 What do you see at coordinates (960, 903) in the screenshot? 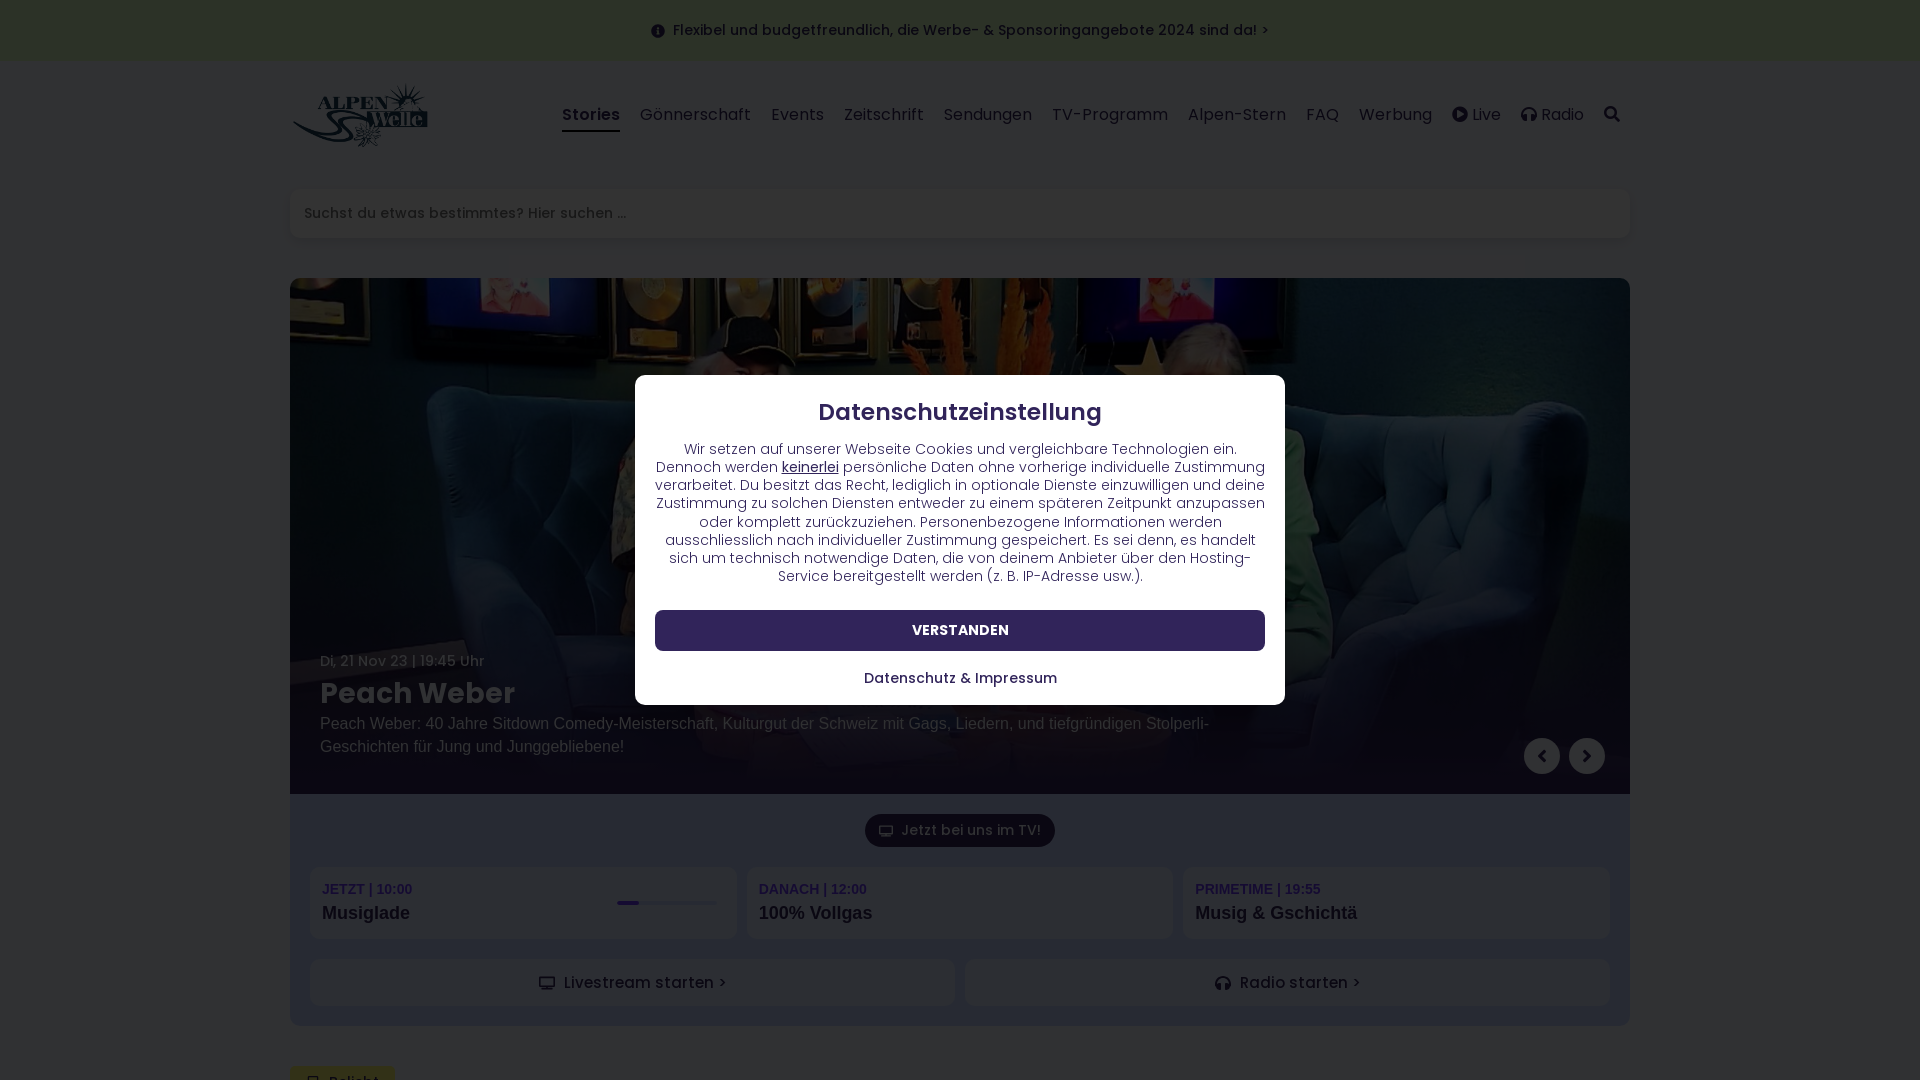
I see `DANACH | 12:00
100% Vollgas` at bounding box center [960, 903].